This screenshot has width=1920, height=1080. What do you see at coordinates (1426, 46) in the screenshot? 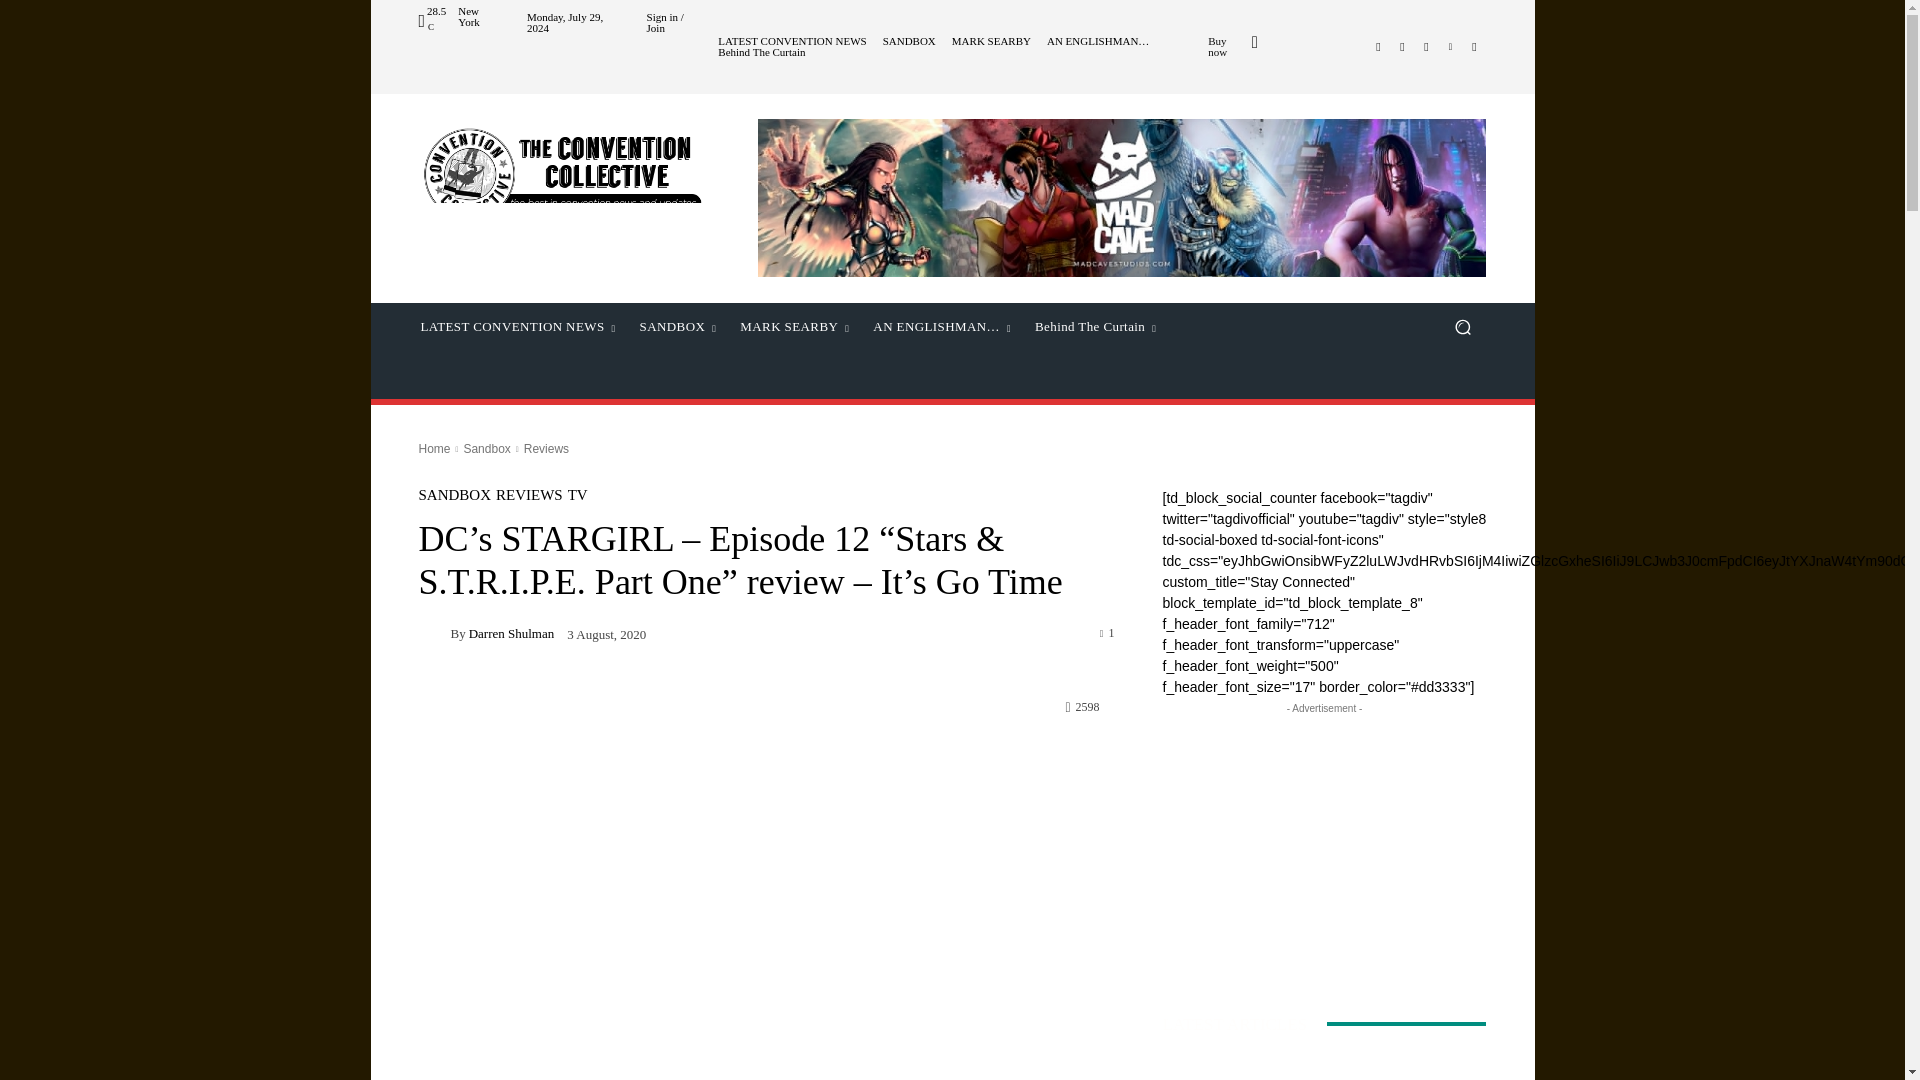
I see `Twitter` at bounding box center [1426, 46].